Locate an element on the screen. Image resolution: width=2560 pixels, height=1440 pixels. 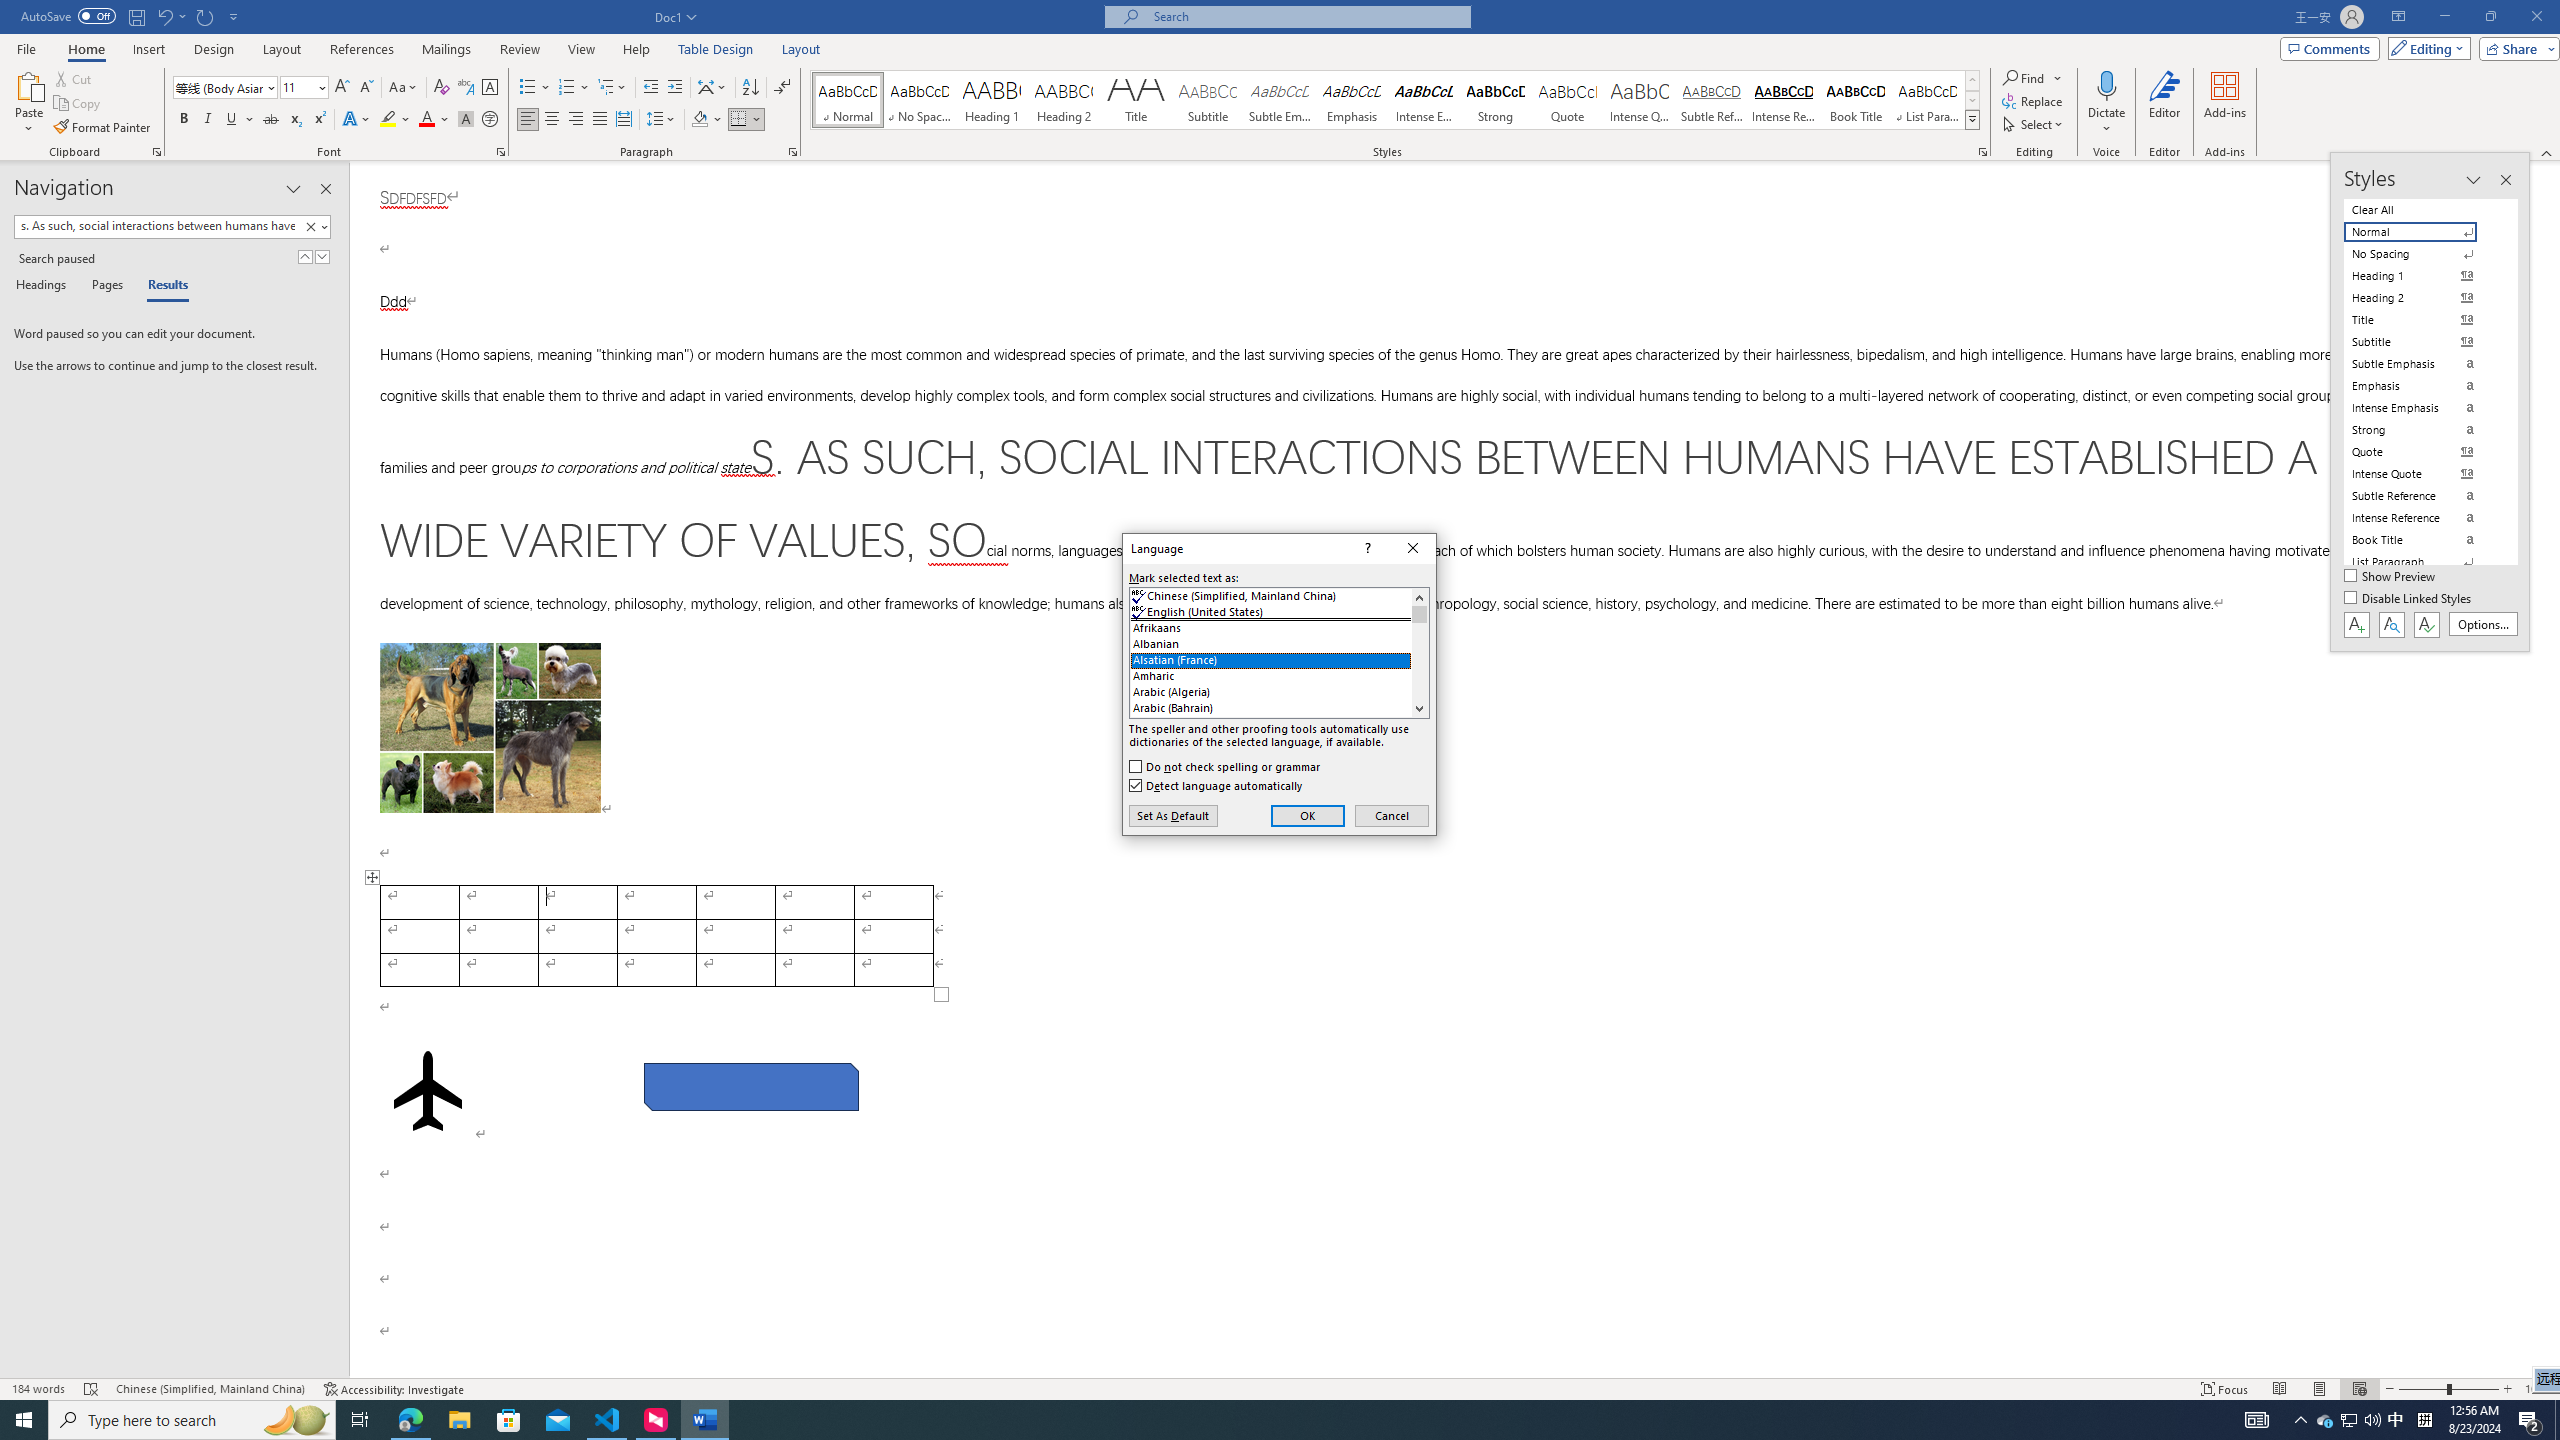
Shrink Font is located at coordinates (366, 88).